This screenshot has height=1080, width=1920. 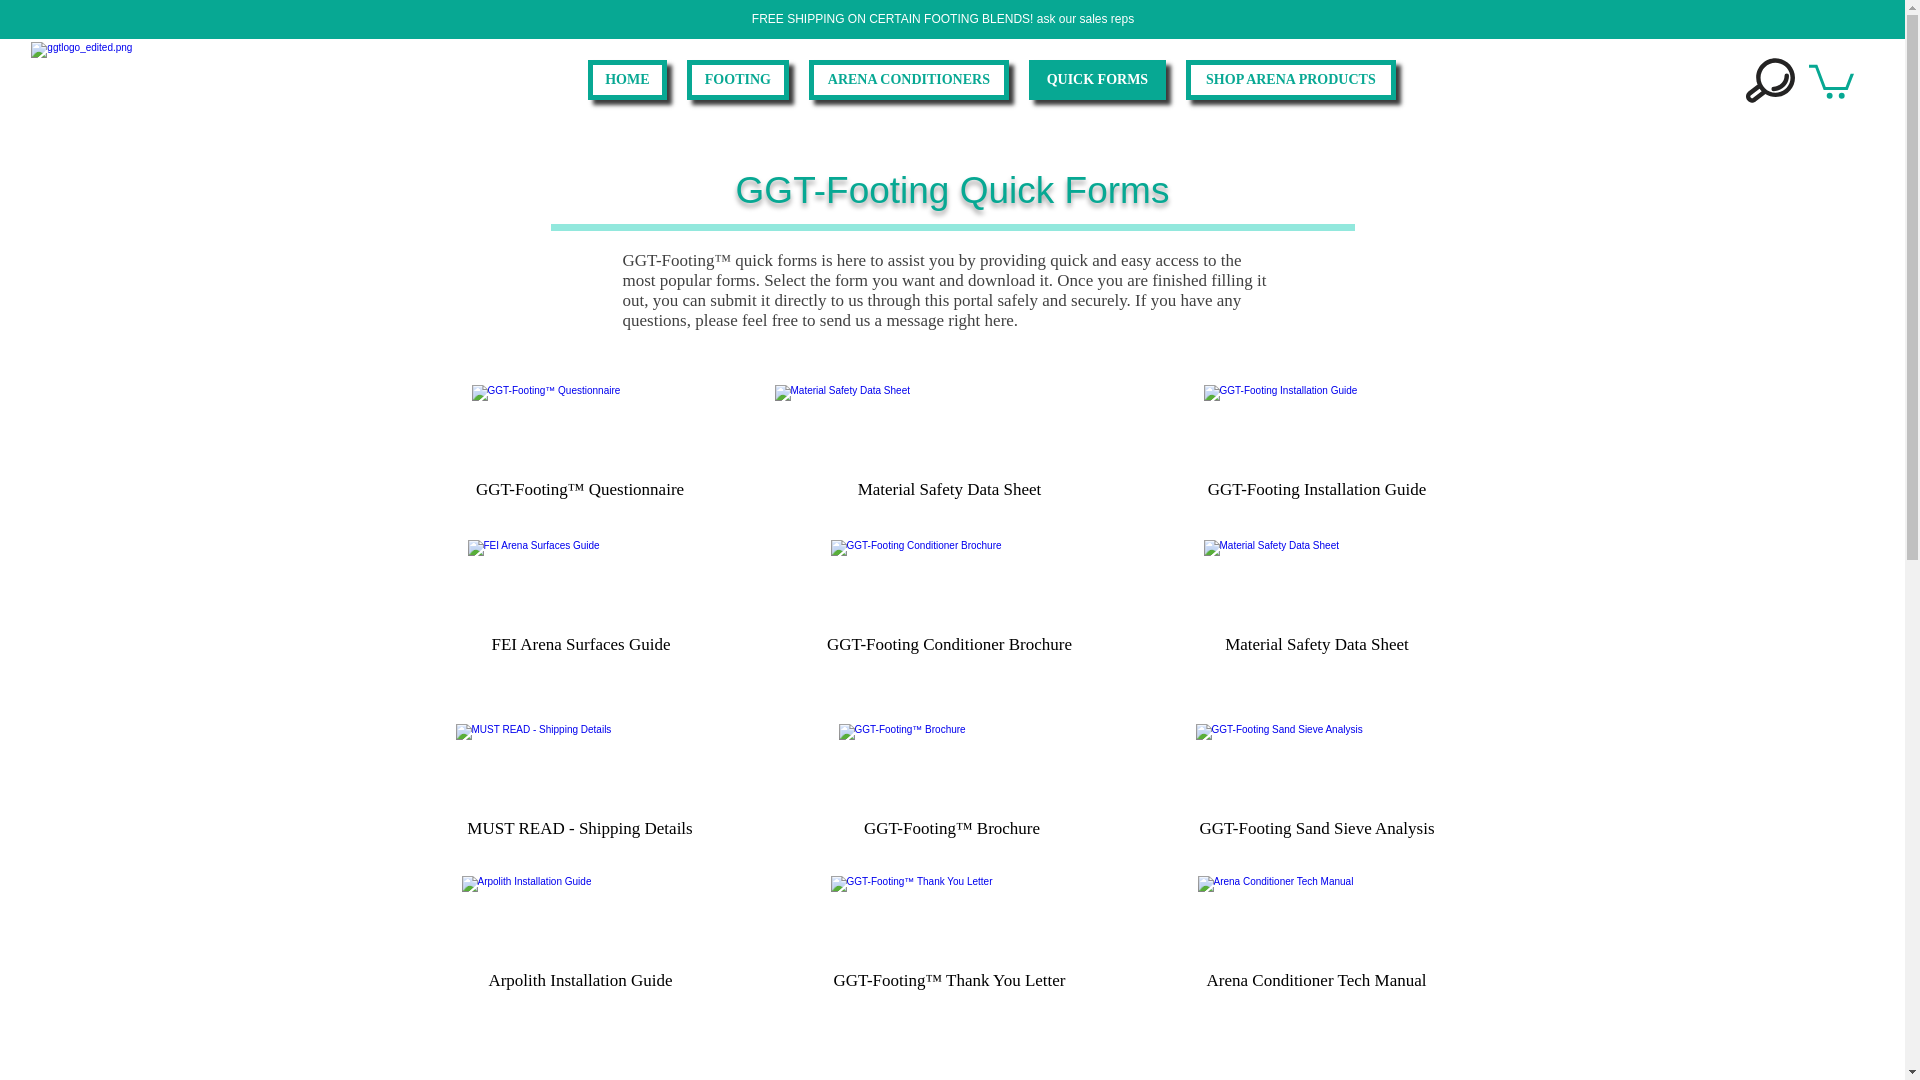 What do you see at coordinates (950, 445) in the screenshot?
I see `Material Safety Data Sheet` at bounding box center [950, 445].